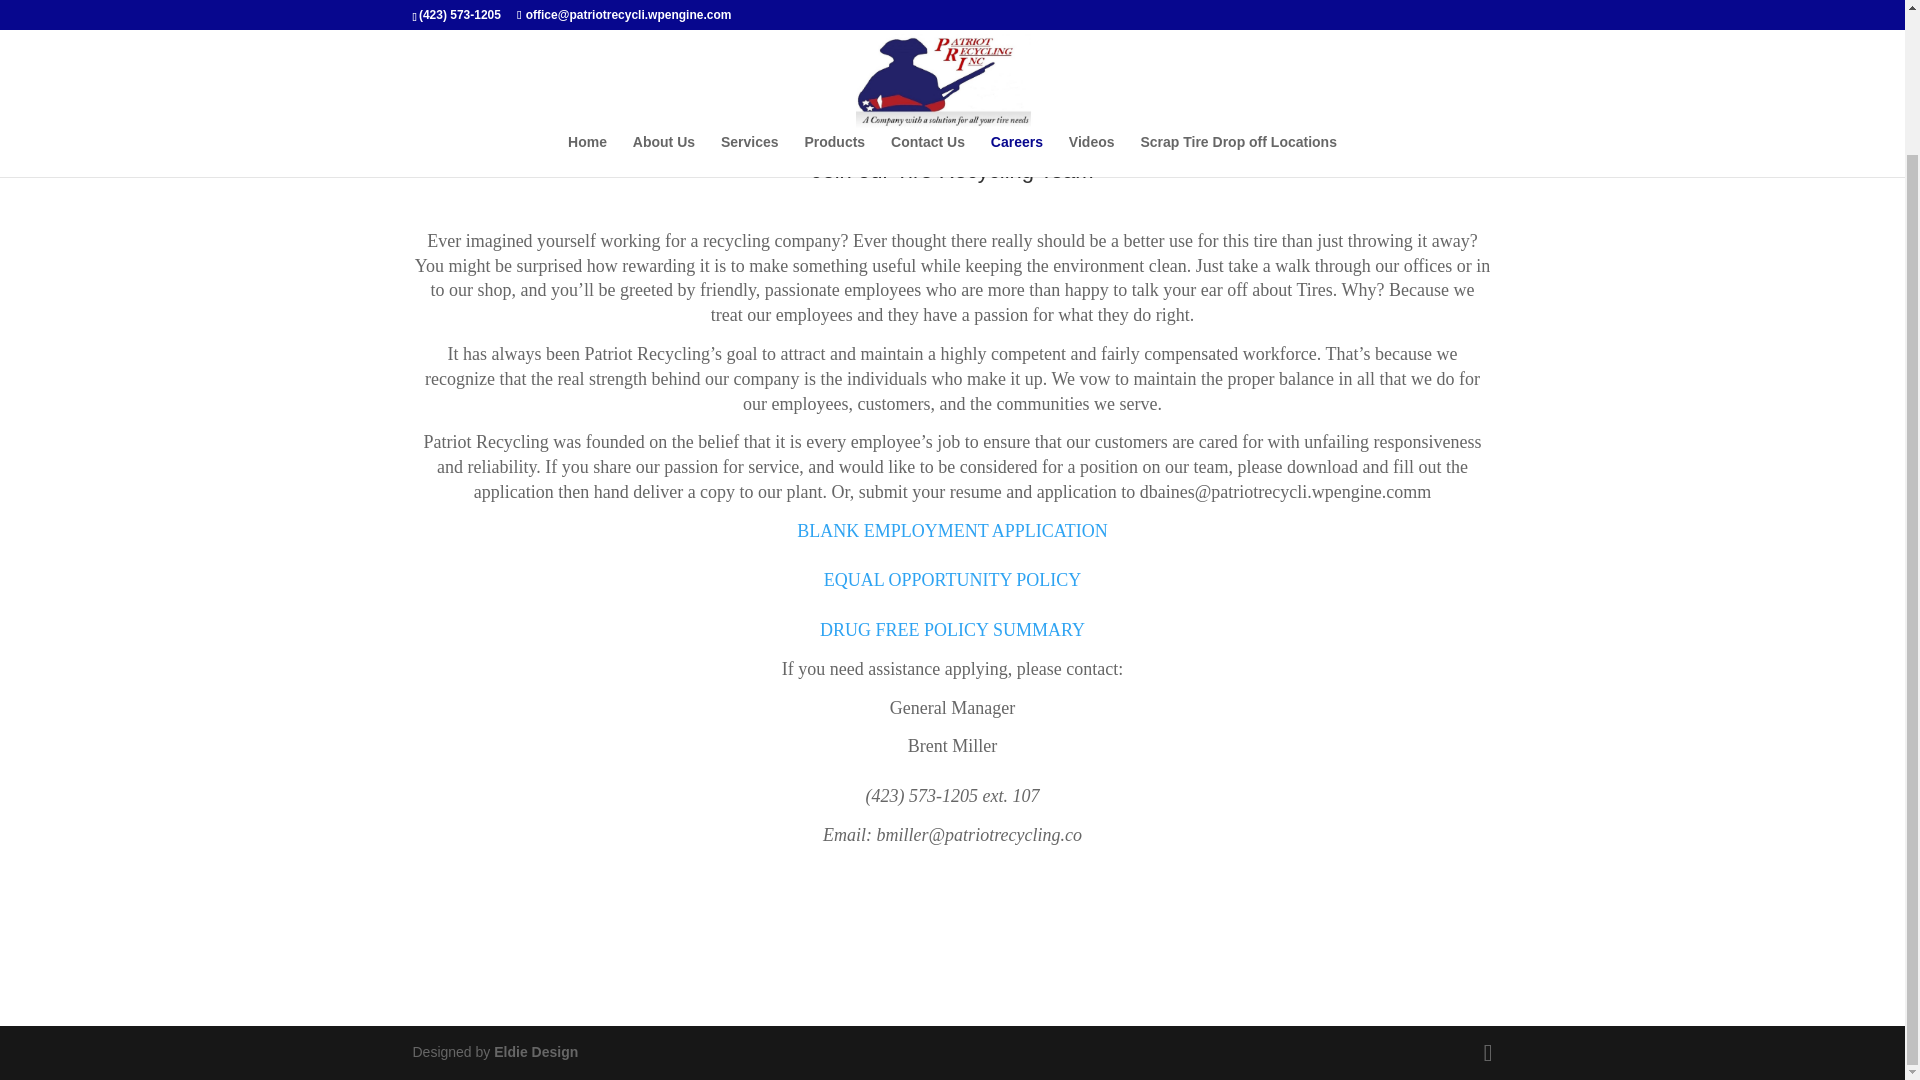 Image resolution: width=1920 pixels, height=1080 pixels. What do you see at coordinates (928, 5) in the screenshot?
I see `Contact Us` at bounding box center [928, 5].